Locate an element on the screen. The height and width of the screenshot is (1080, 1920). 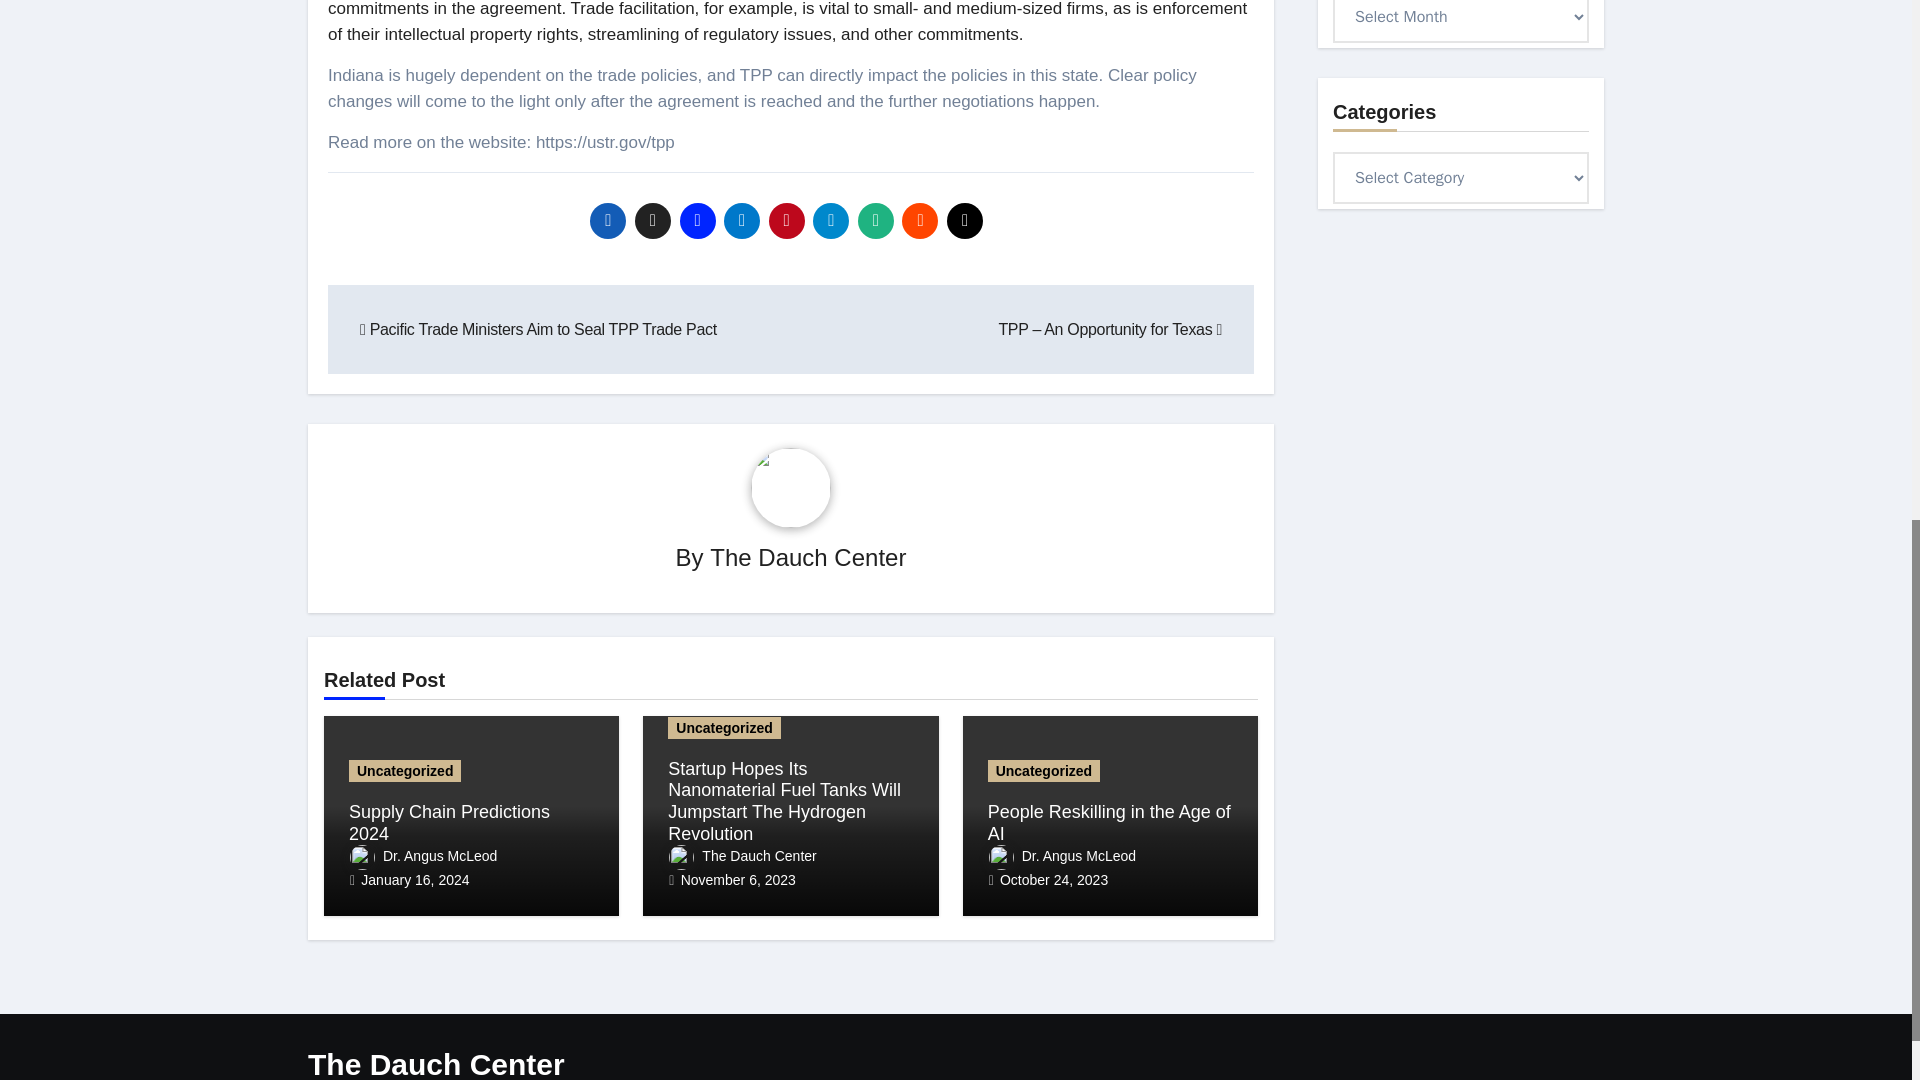
Uncategorized is located at coordinates (724, 728).